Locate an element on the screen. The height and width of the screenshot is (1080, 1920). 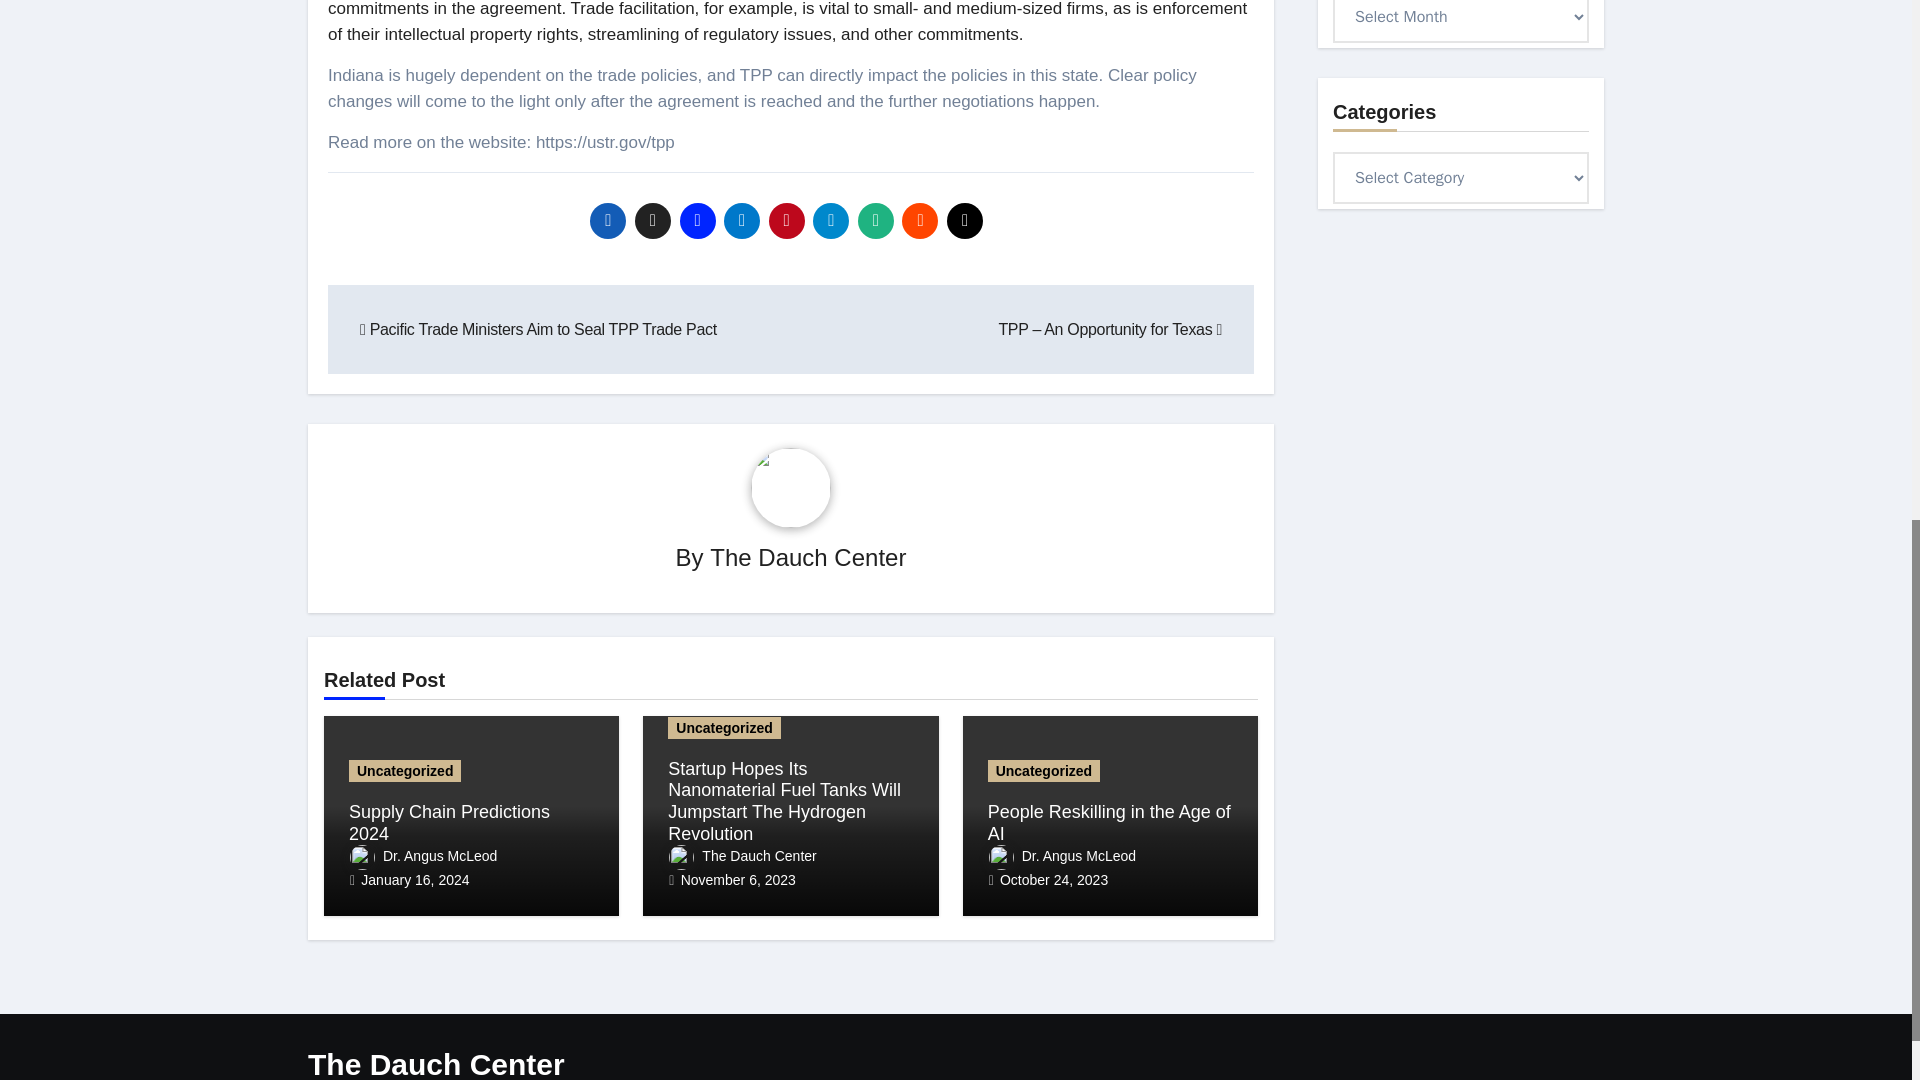
Uncategorized is located at coordinates (724, 728).